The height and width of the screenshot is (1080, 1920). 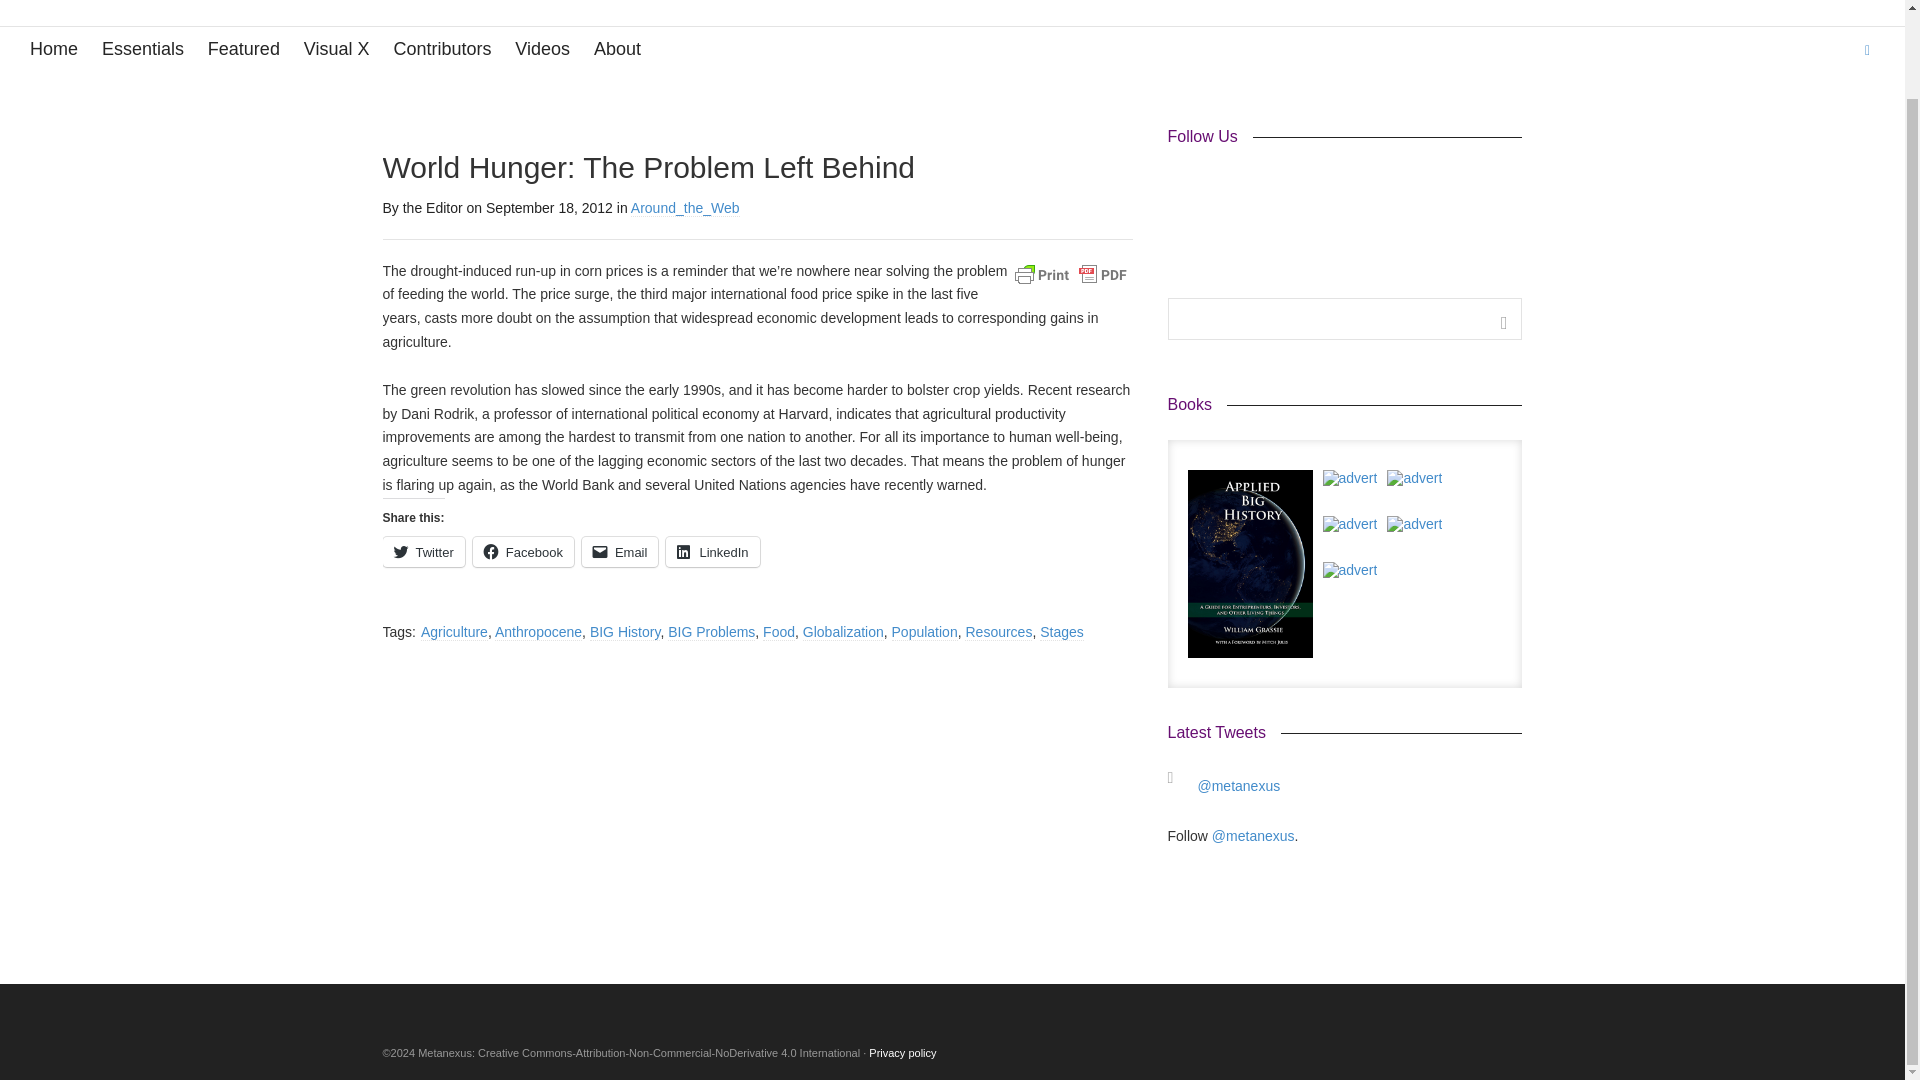 I want to click on Featured, so click(x=244, y=50).